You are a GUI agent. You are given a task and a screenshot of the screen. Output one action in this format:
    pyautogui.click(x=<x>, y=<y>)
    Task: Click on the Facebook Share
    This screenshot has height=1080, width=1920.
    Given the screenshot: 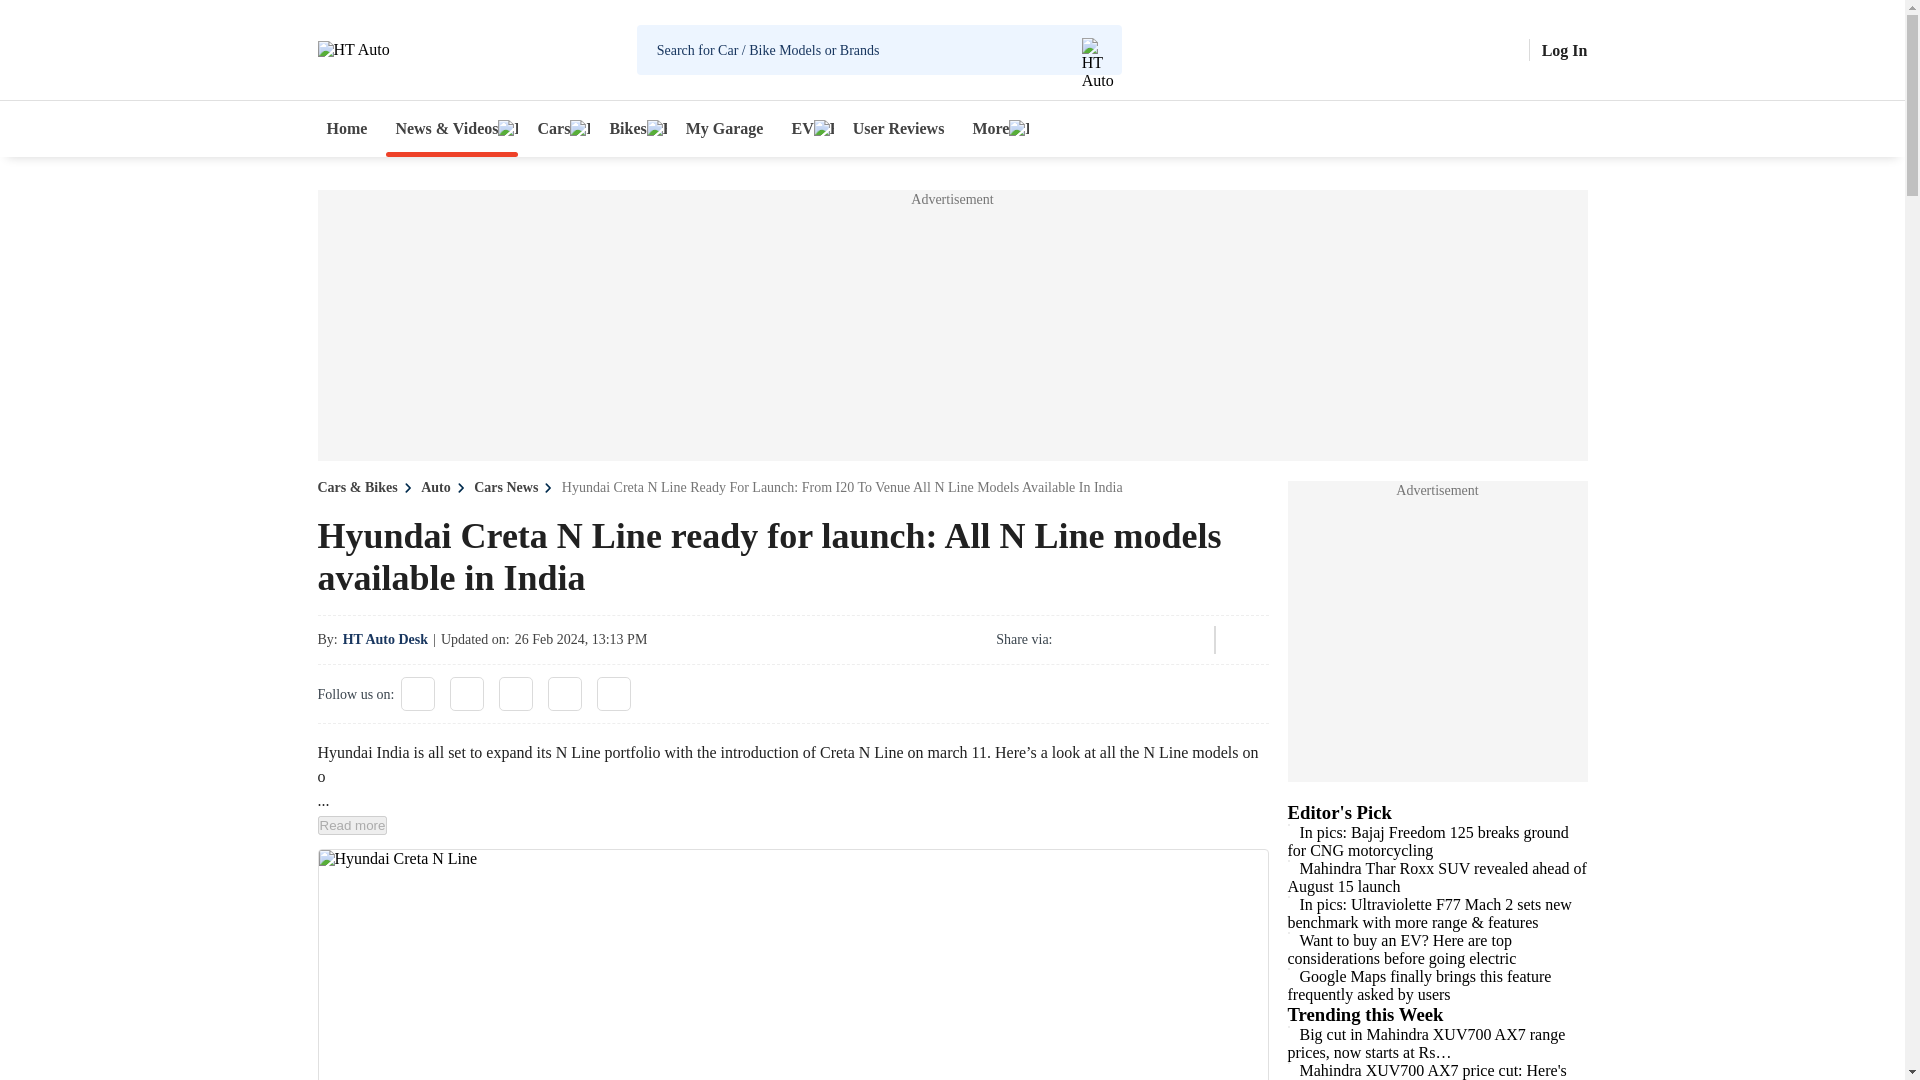 What is the action you would take?
    pyautogui.click(x=1076, y=640)
    